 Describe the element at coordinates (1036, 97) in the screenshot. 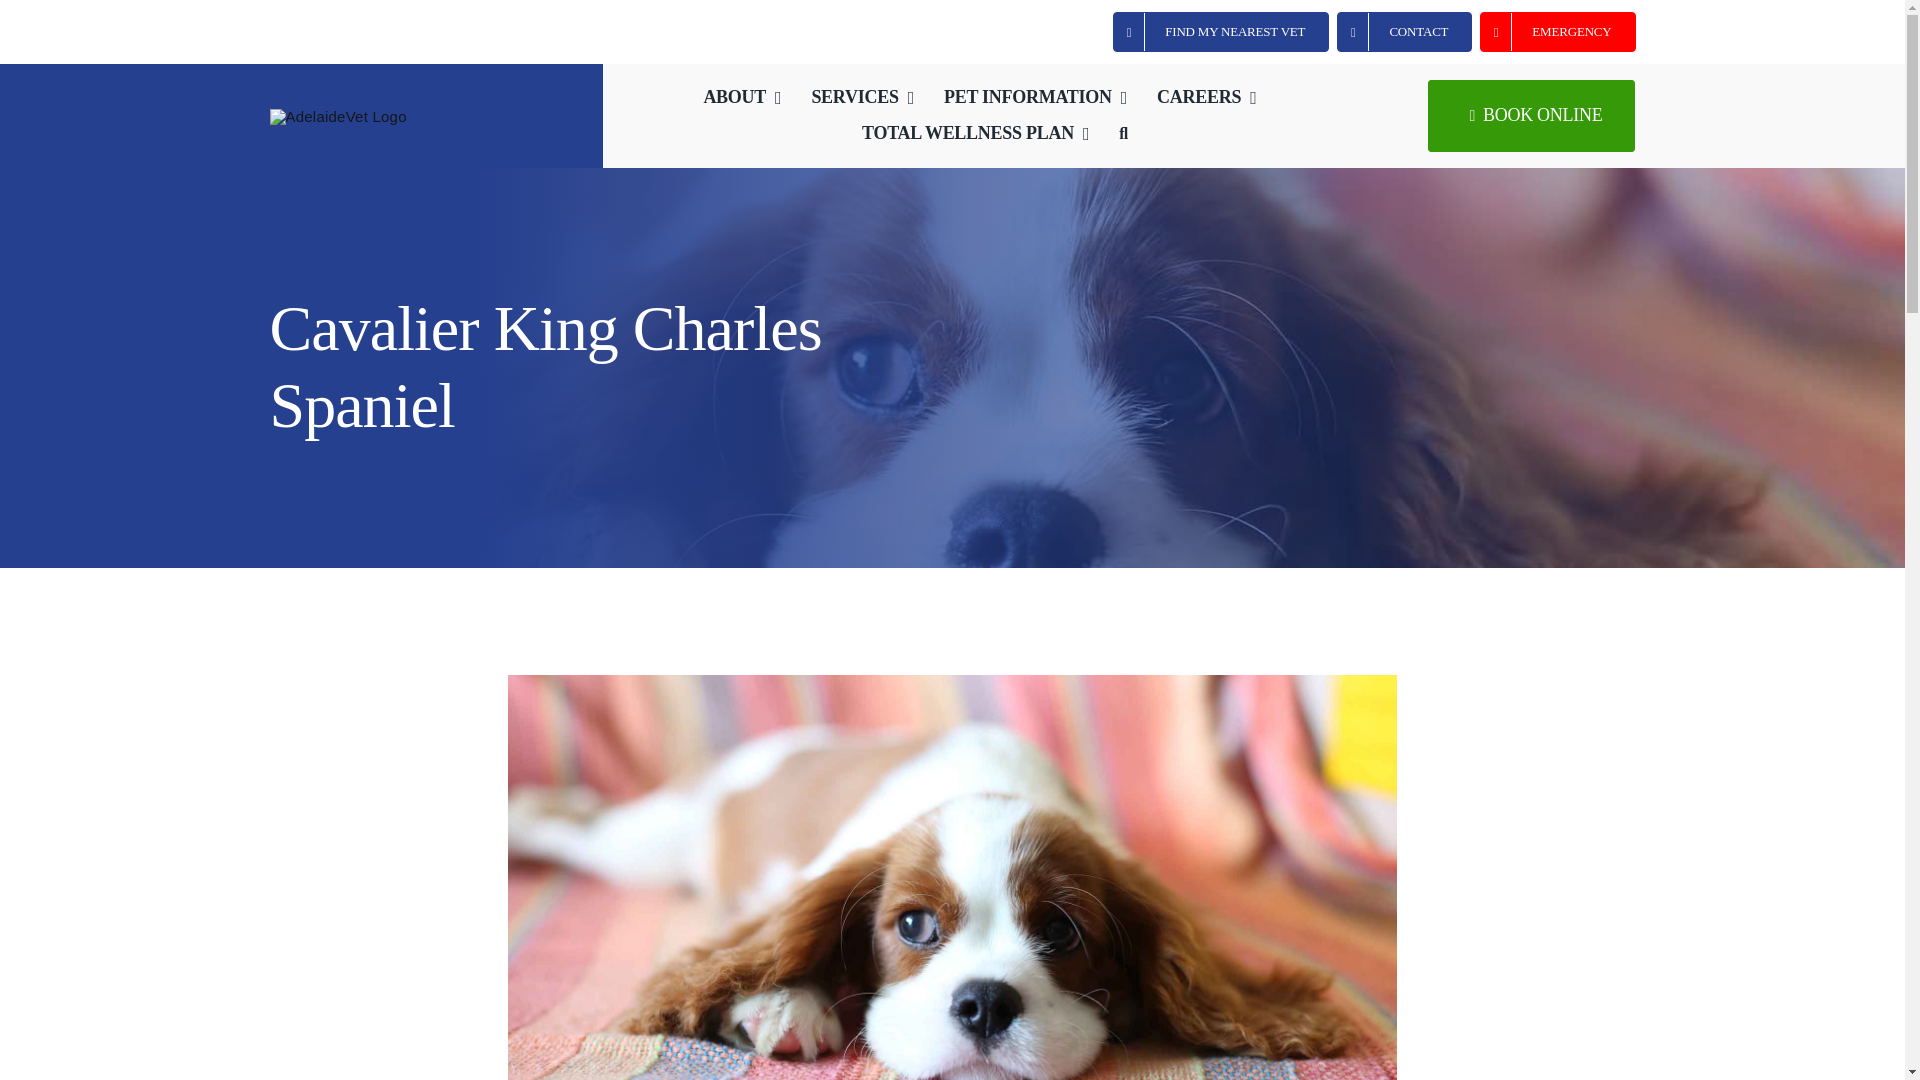

I see `PET INFORMATION` at that location.